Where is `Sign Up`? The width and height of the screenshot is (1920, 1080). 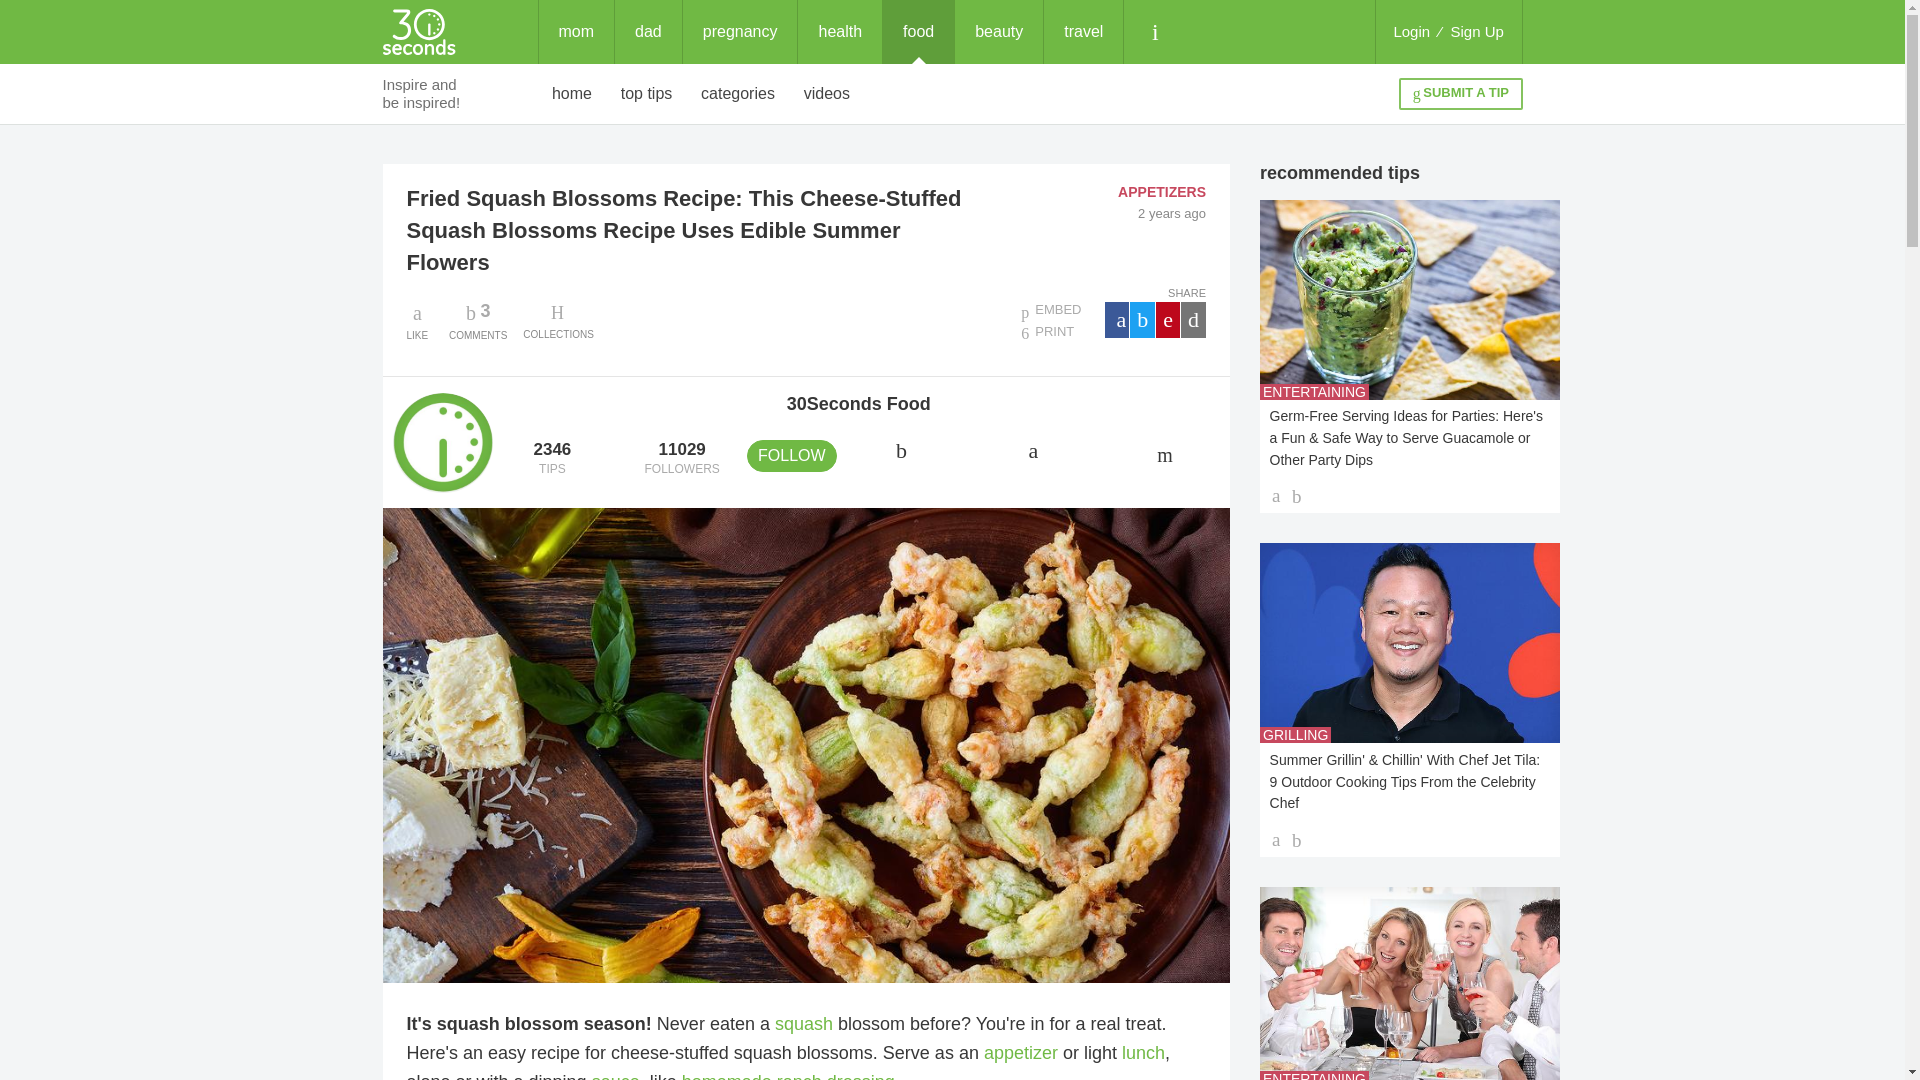 Sign Up is located at coordinates (1477, 32).